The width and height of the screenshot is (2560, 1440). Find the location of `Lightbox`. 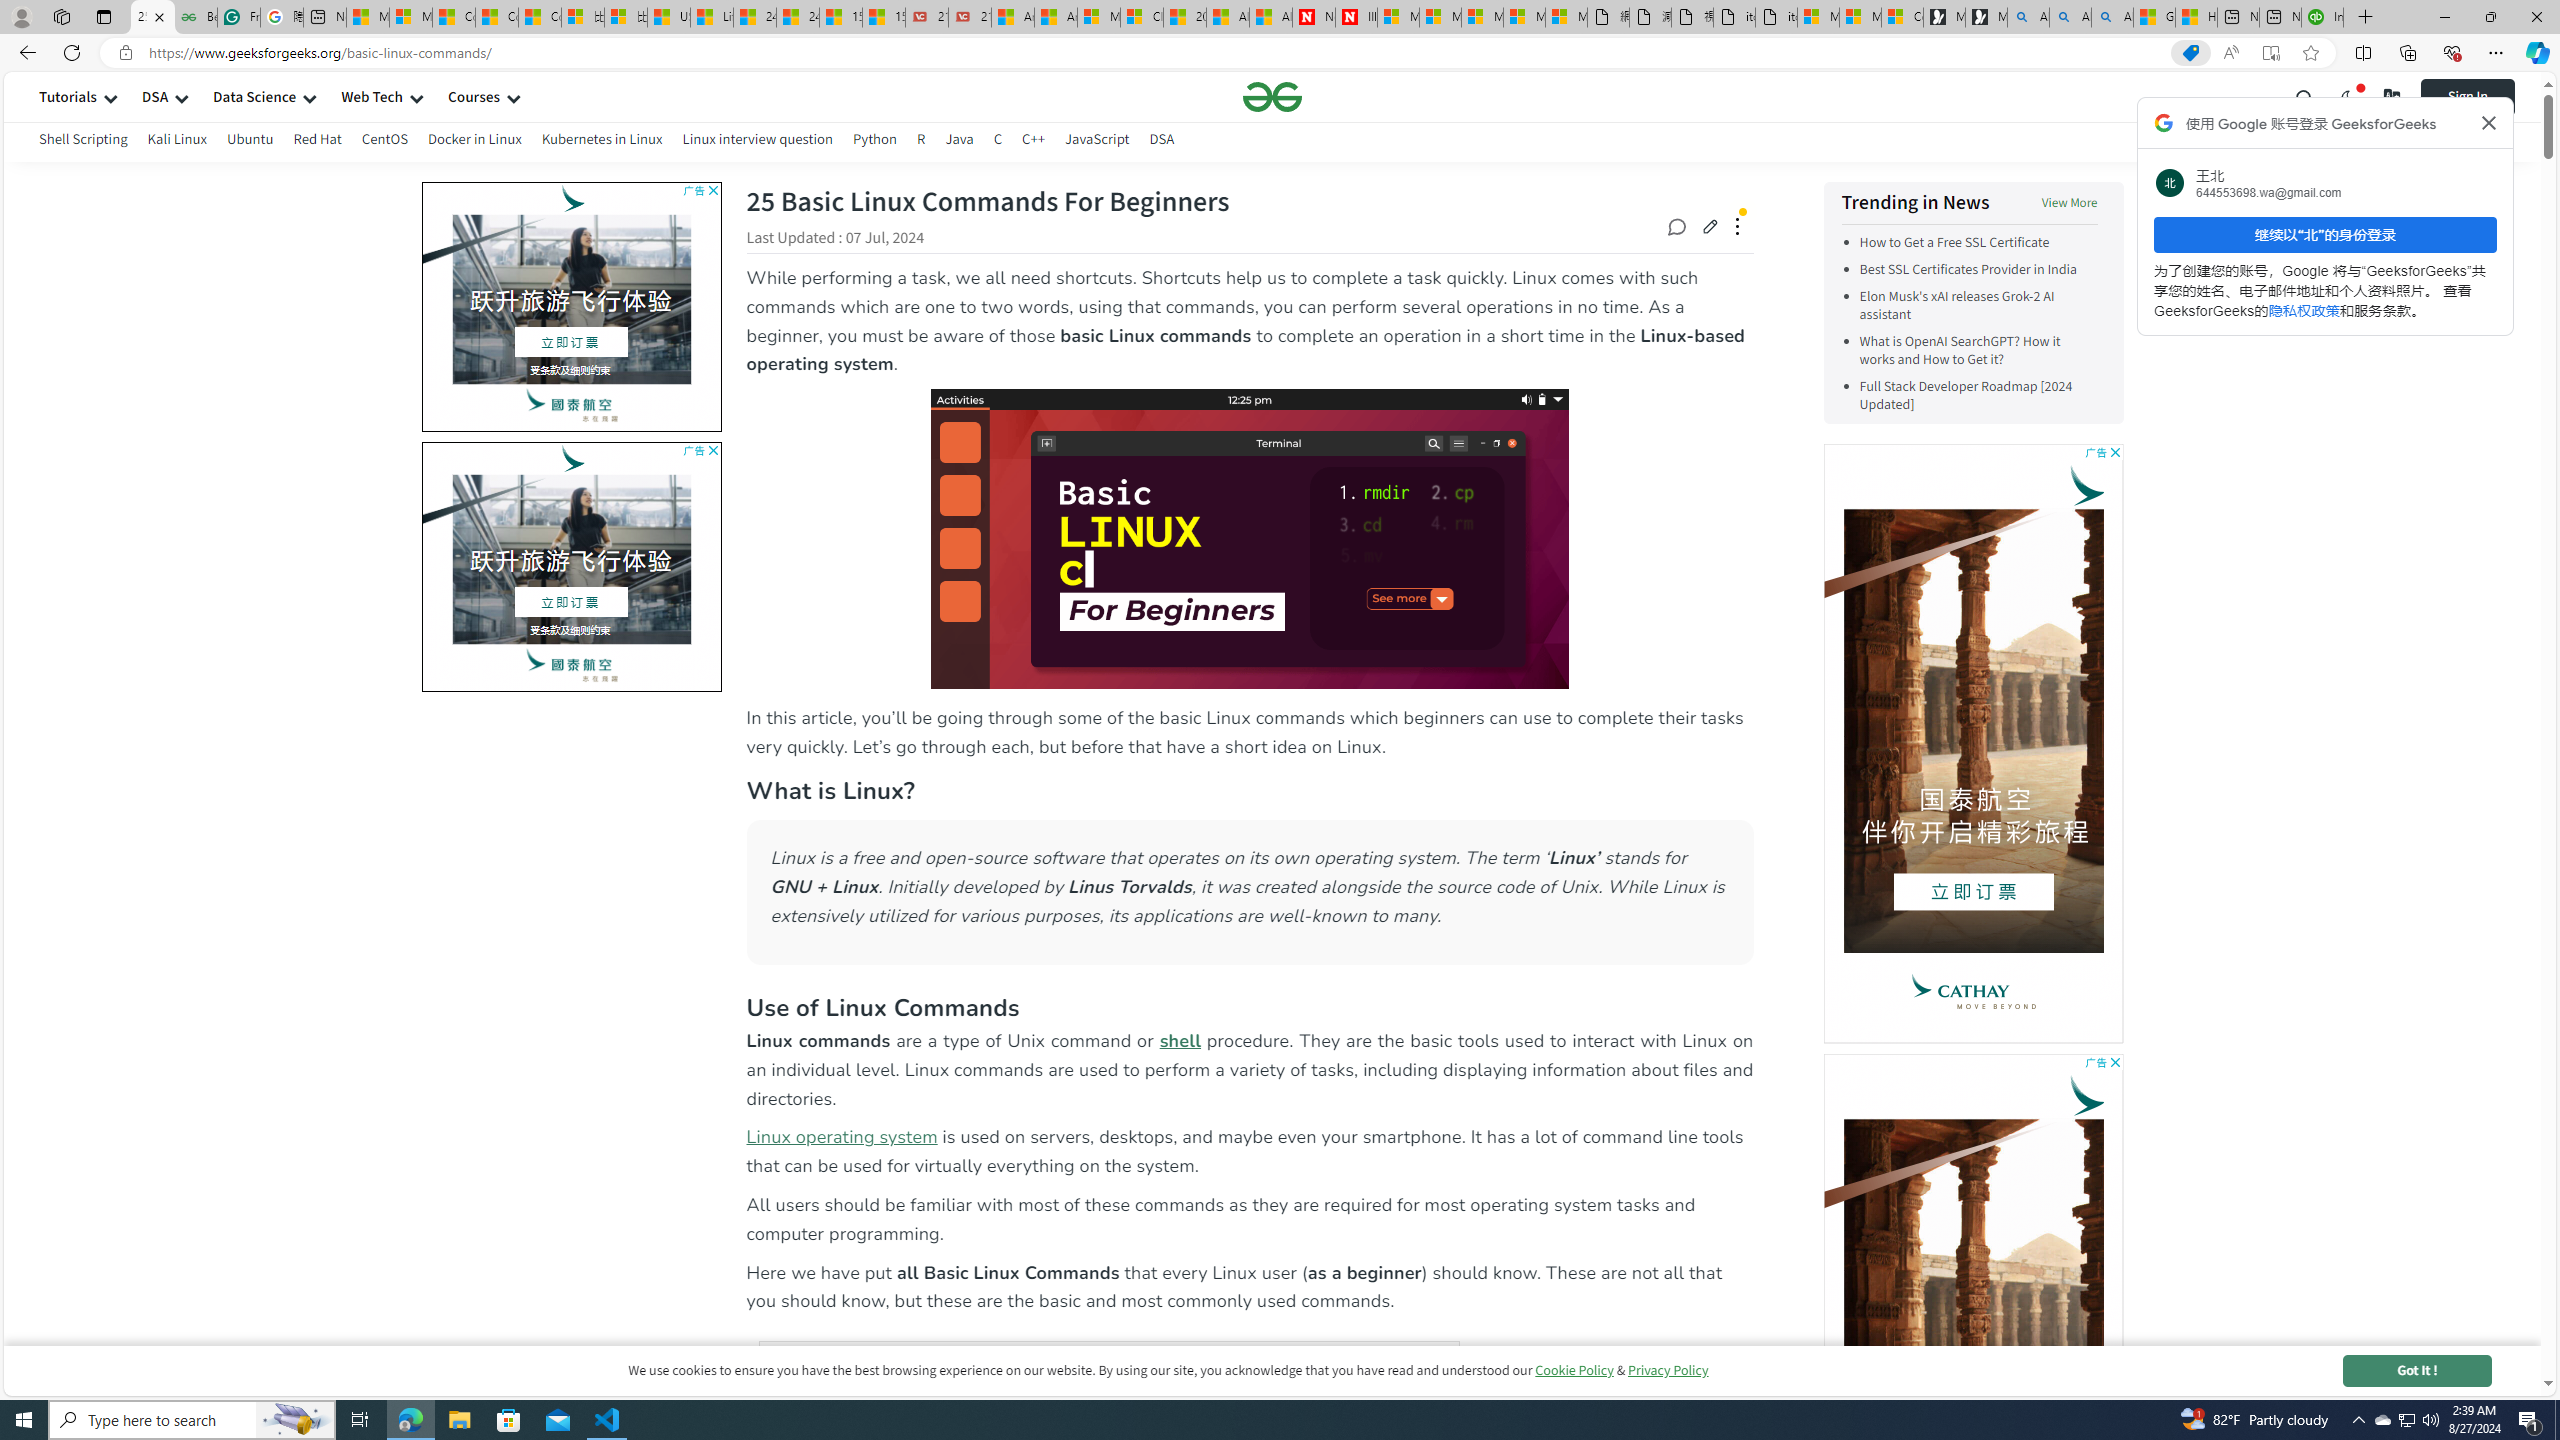

Lightbox is located at coordinates (1272, 734).